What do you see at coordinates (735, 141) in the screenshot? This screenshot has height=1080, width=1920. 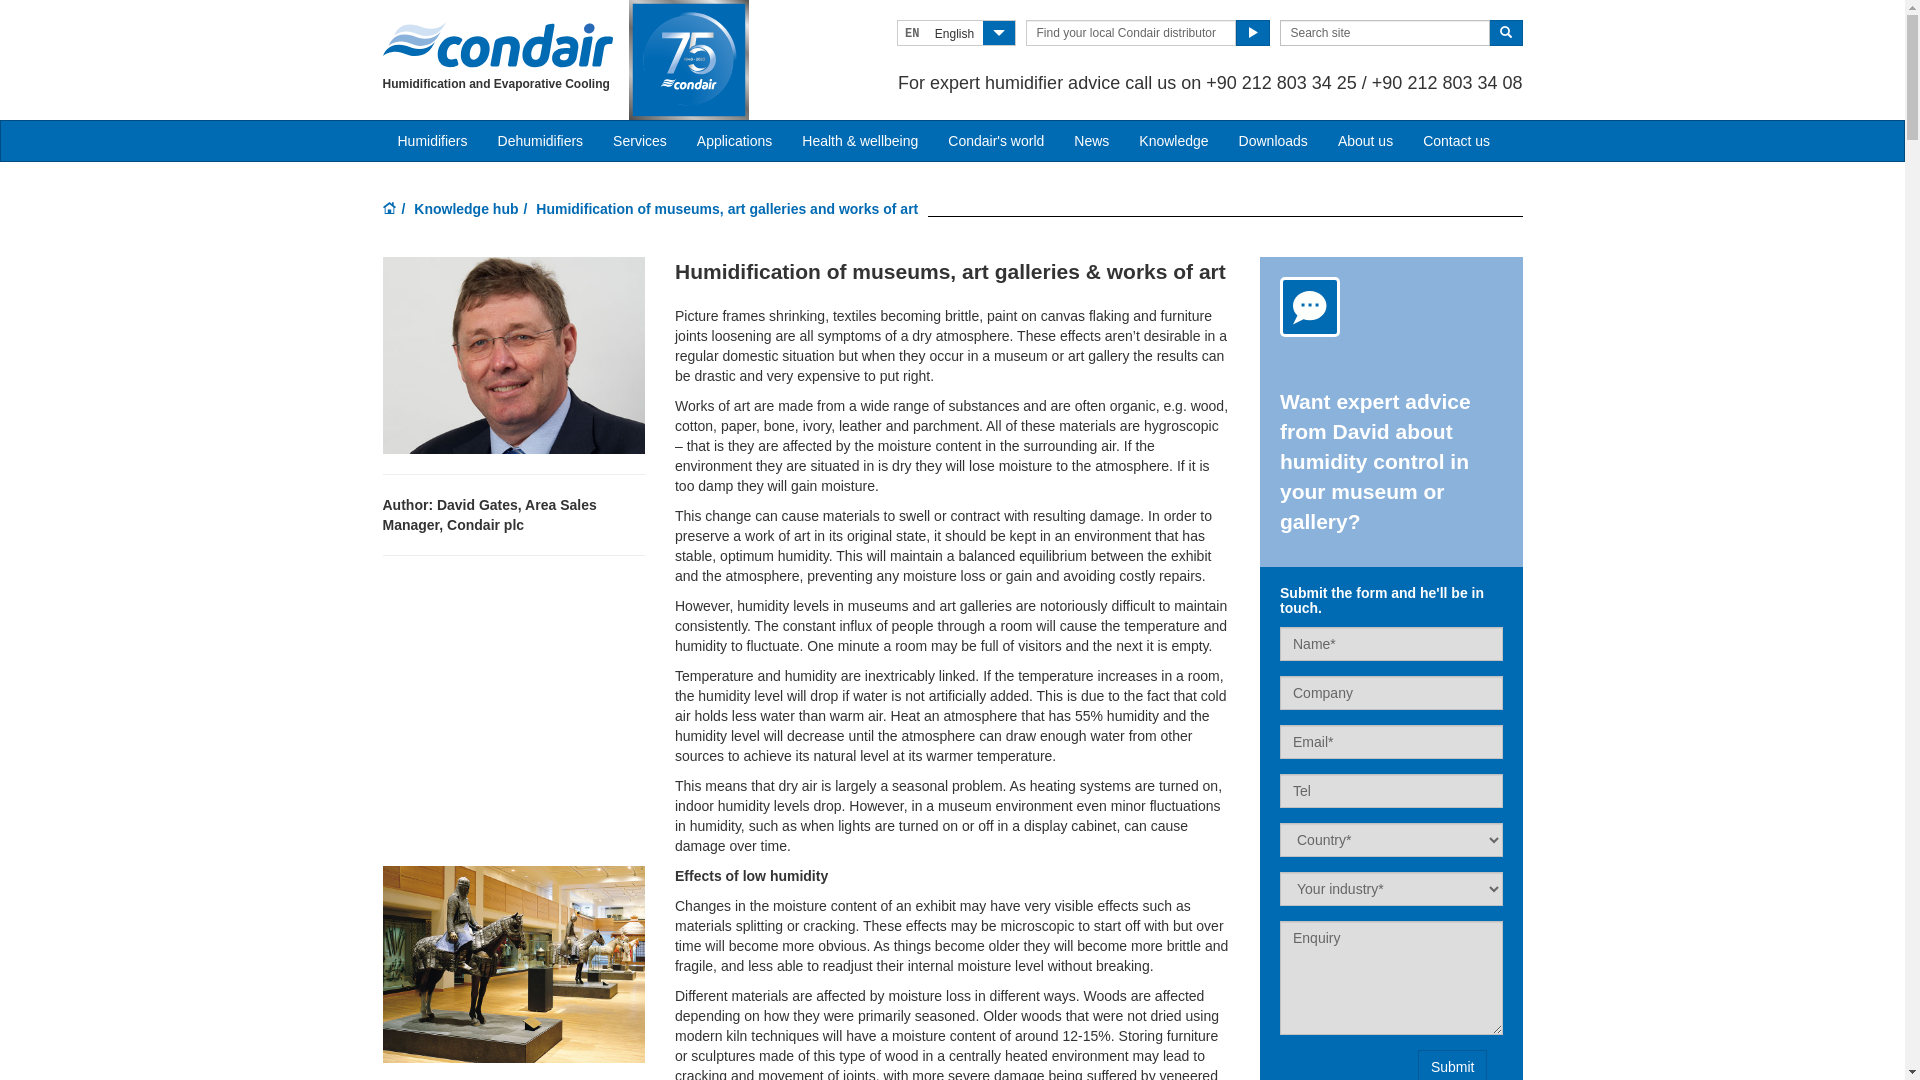 I see `Applications` at bounding box center [735, 141].